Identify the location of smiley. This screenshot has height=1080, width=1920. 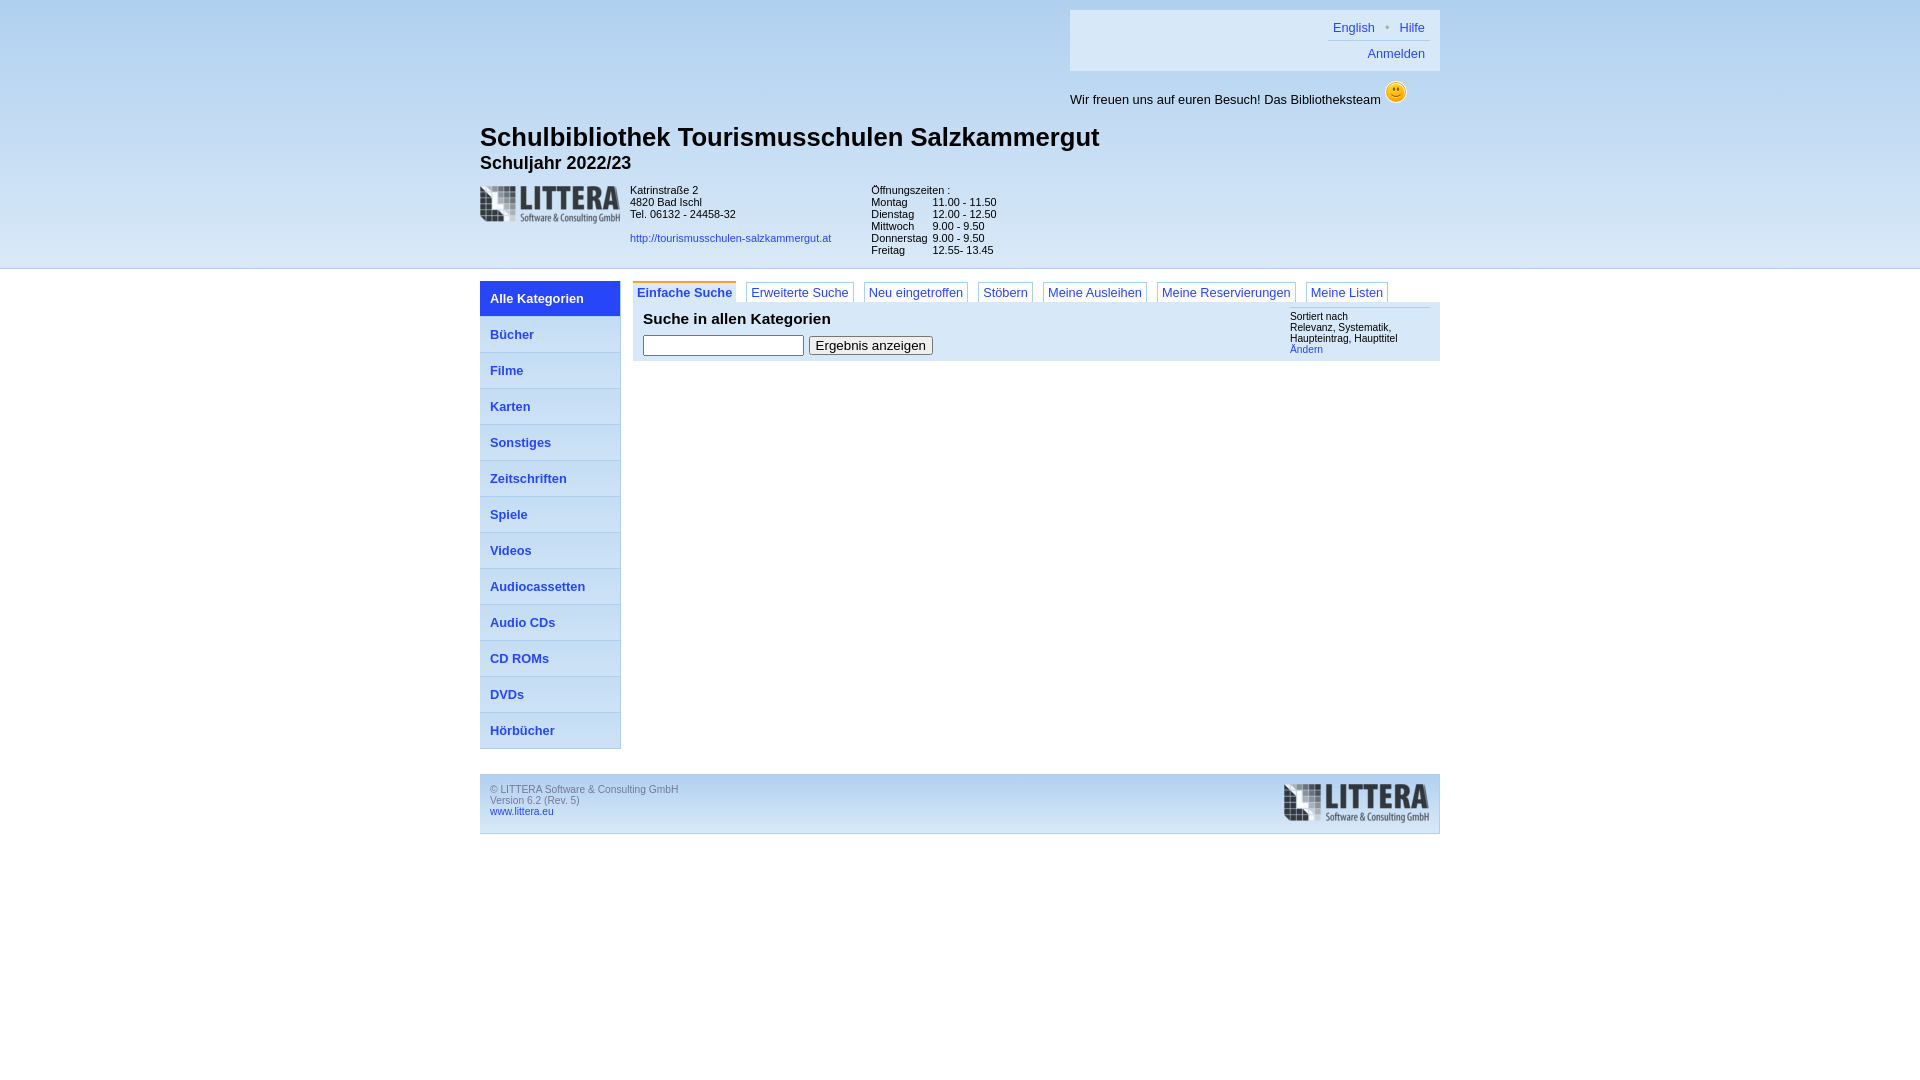
(1396, 92).